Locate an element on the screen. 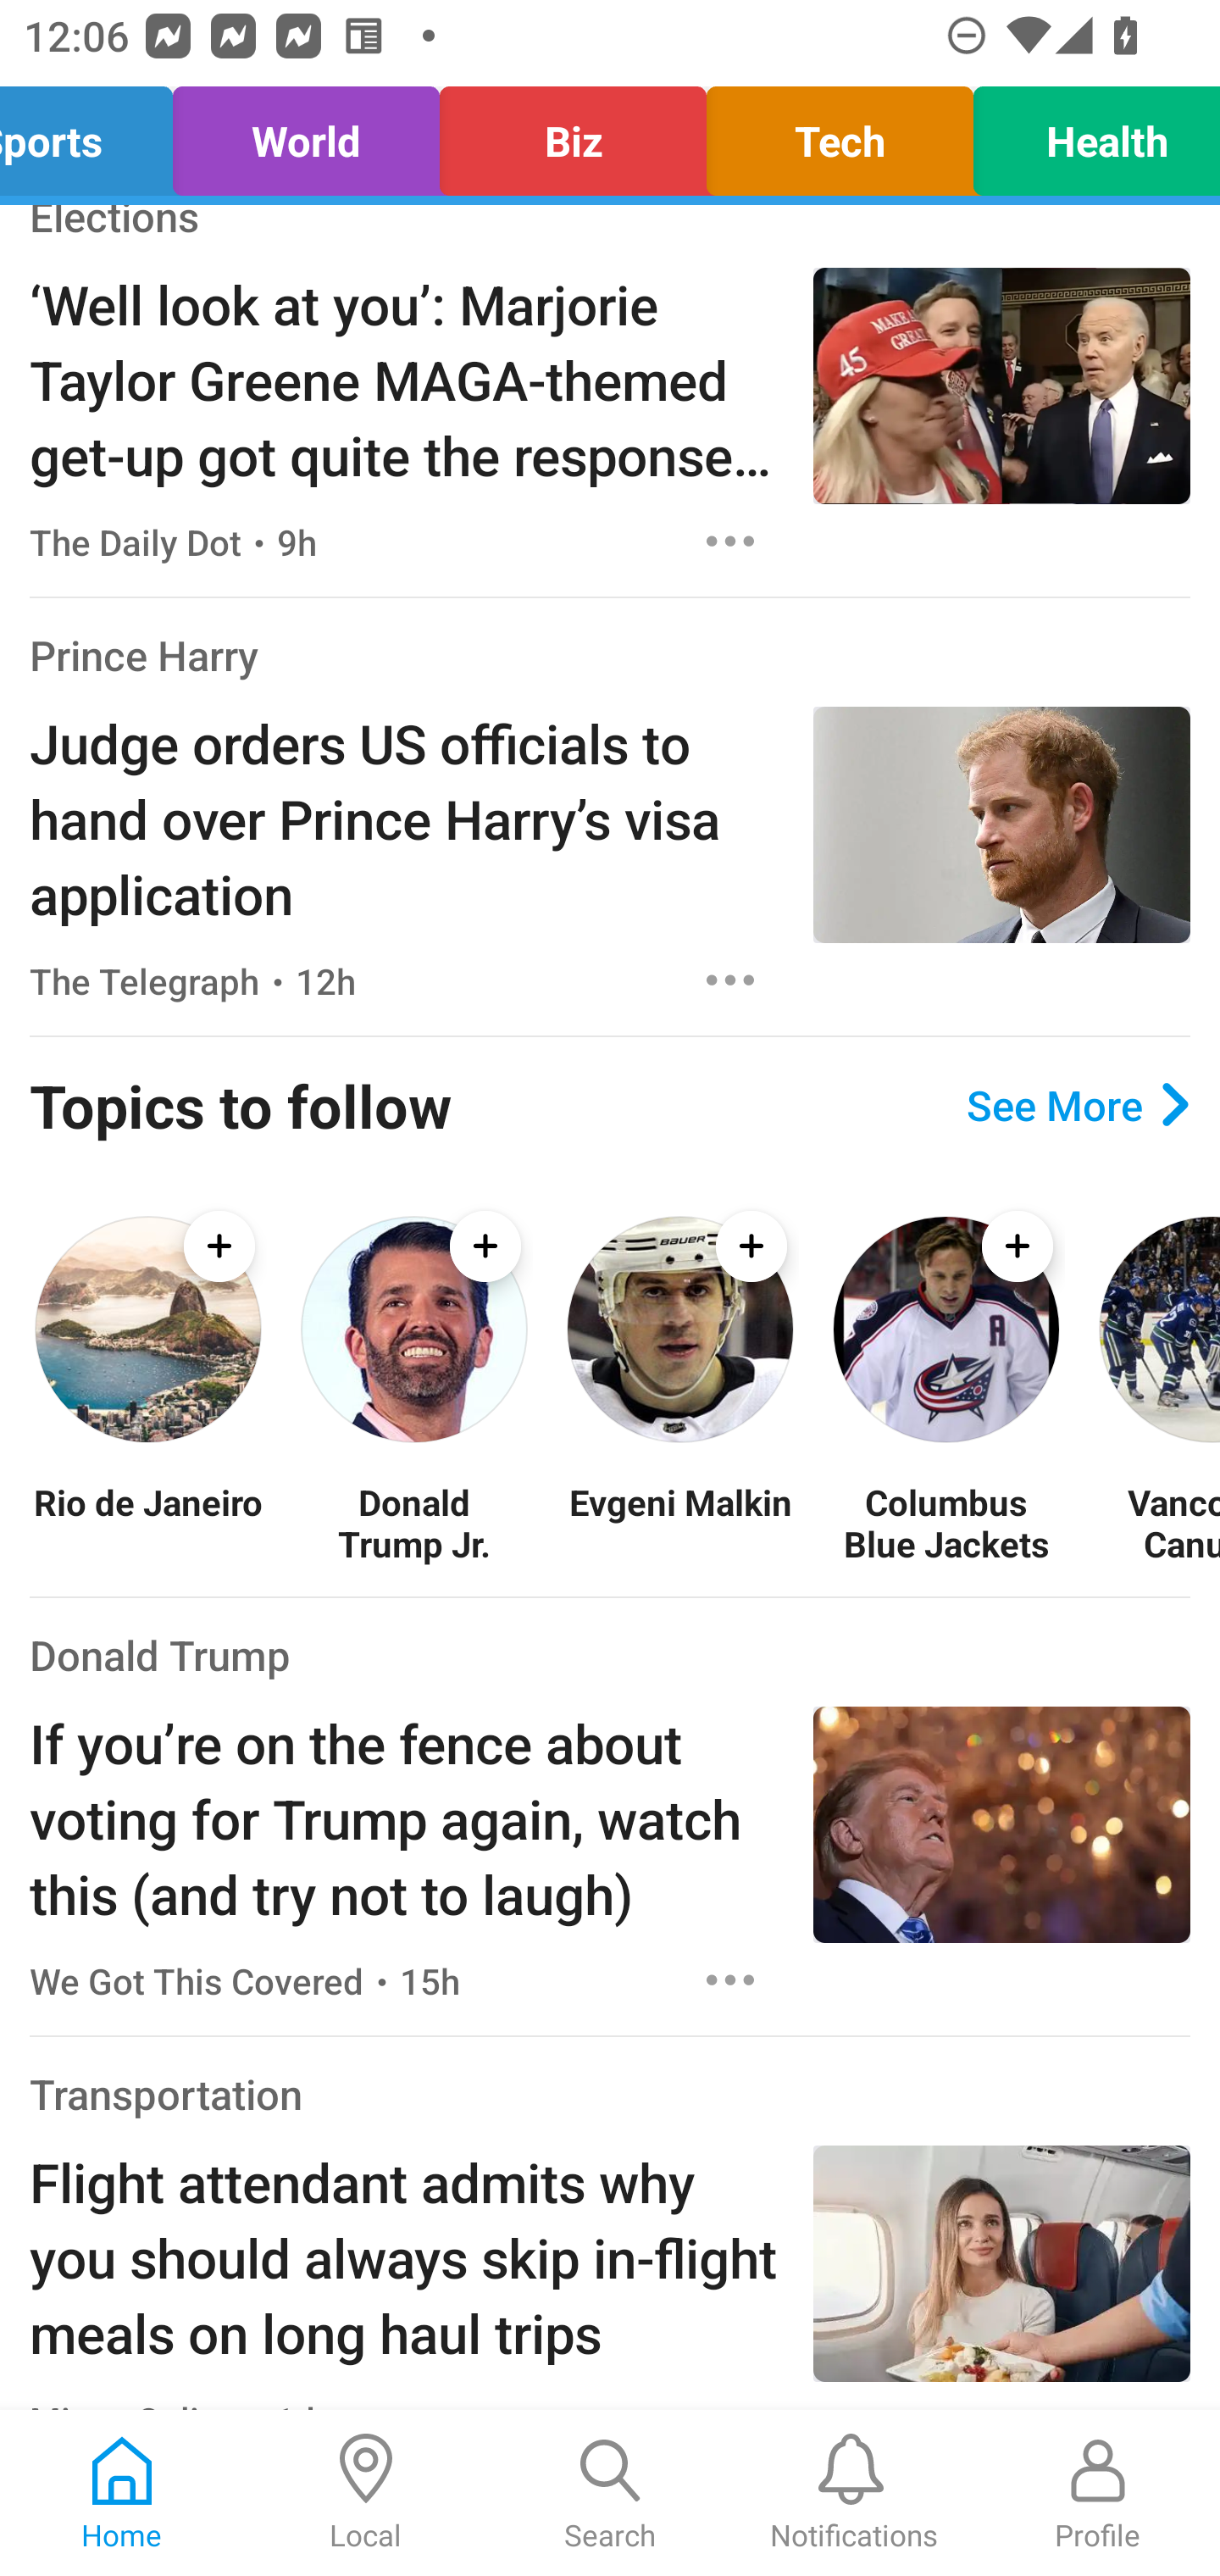  Notifications is located at coordinates (854, 2493).